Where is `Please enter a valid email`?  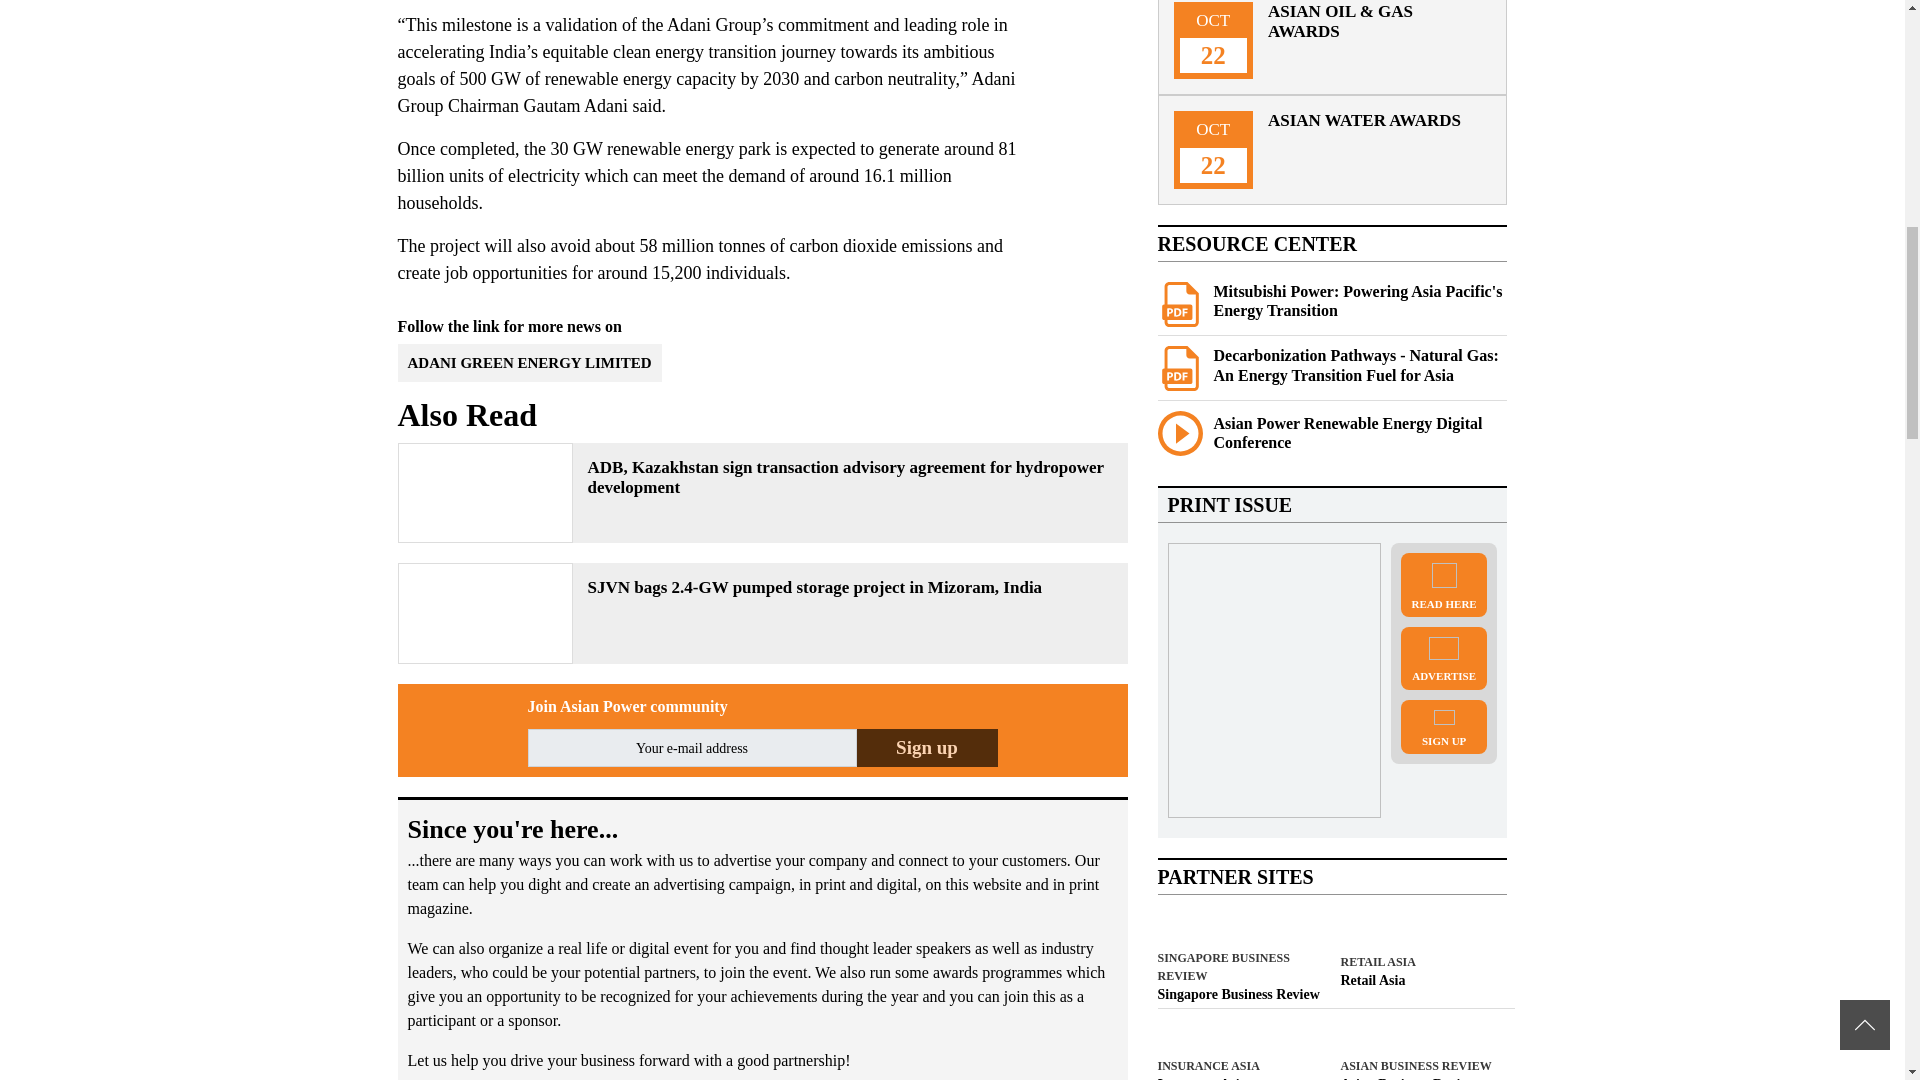 Please enter a valid email is located at coordinates (692, 748).